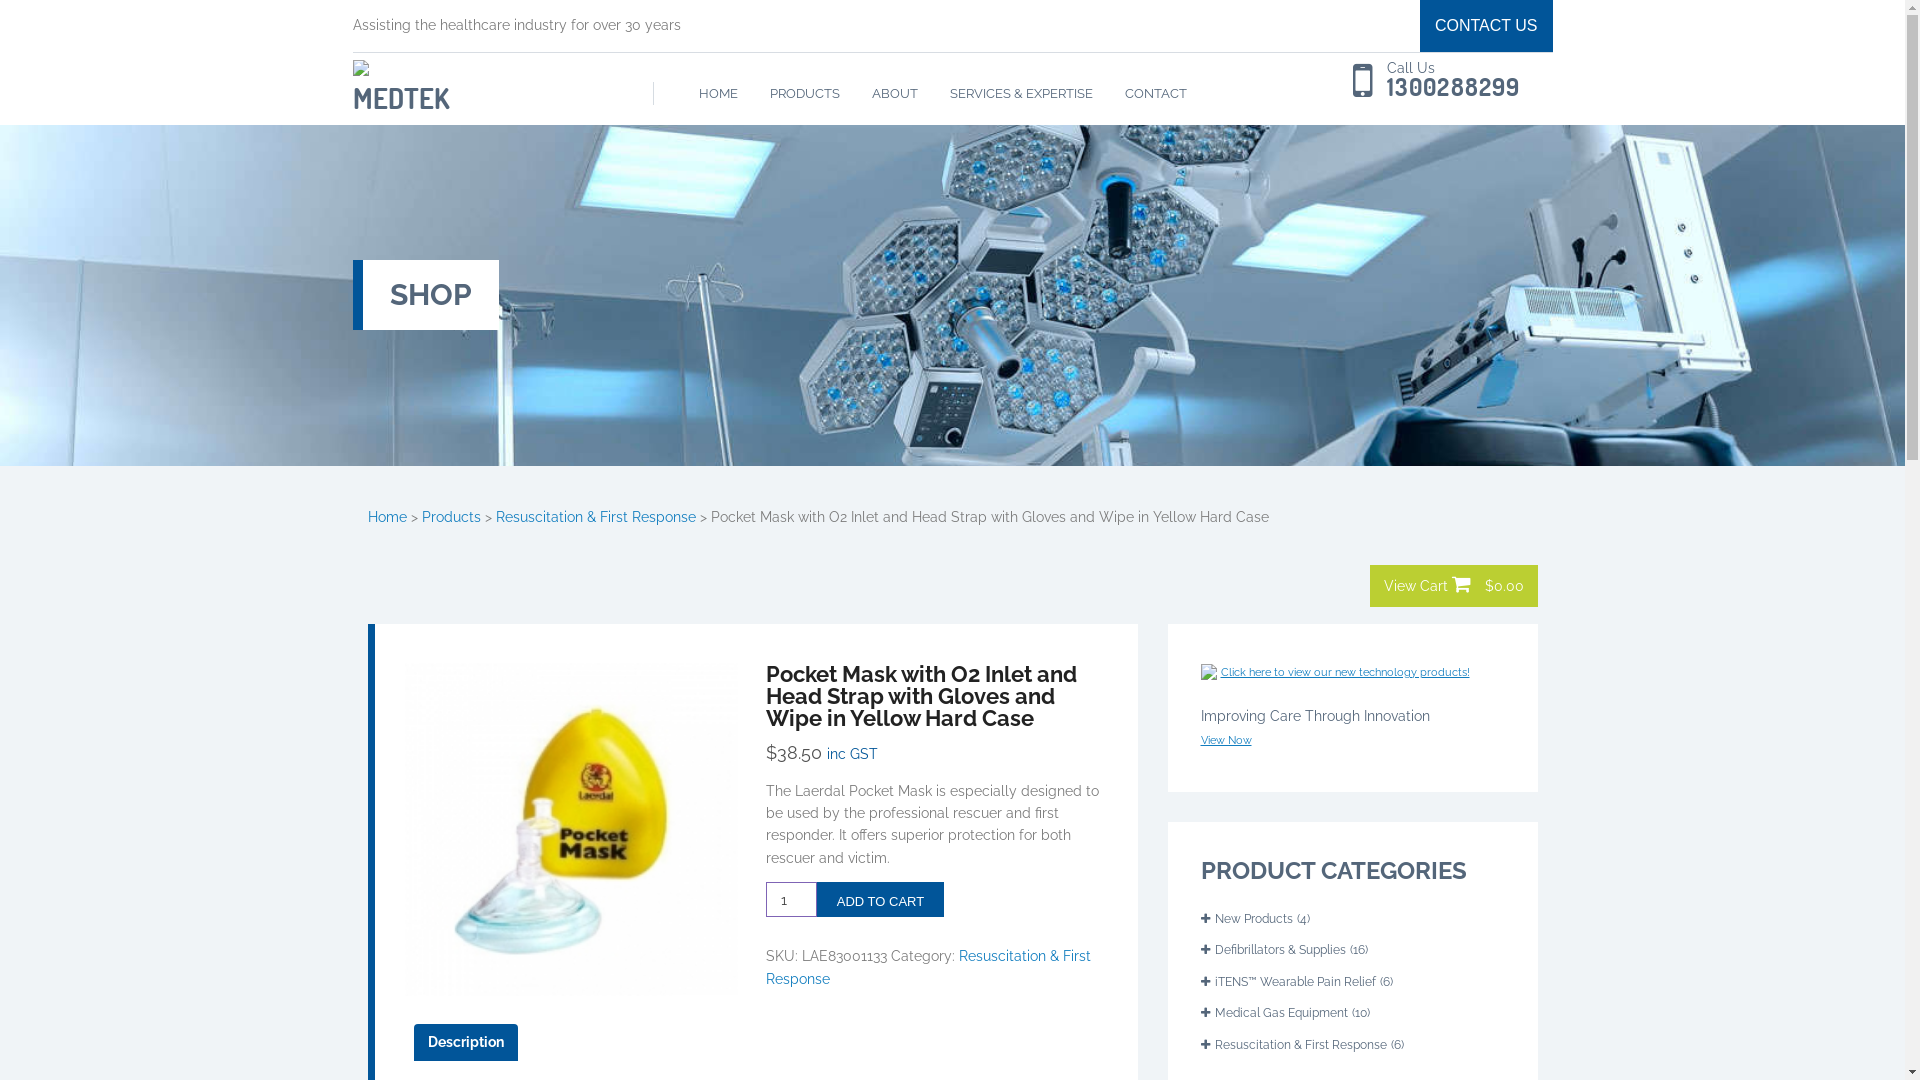  I want to click on Resuscitation & First Response, so click(1293, 1045).